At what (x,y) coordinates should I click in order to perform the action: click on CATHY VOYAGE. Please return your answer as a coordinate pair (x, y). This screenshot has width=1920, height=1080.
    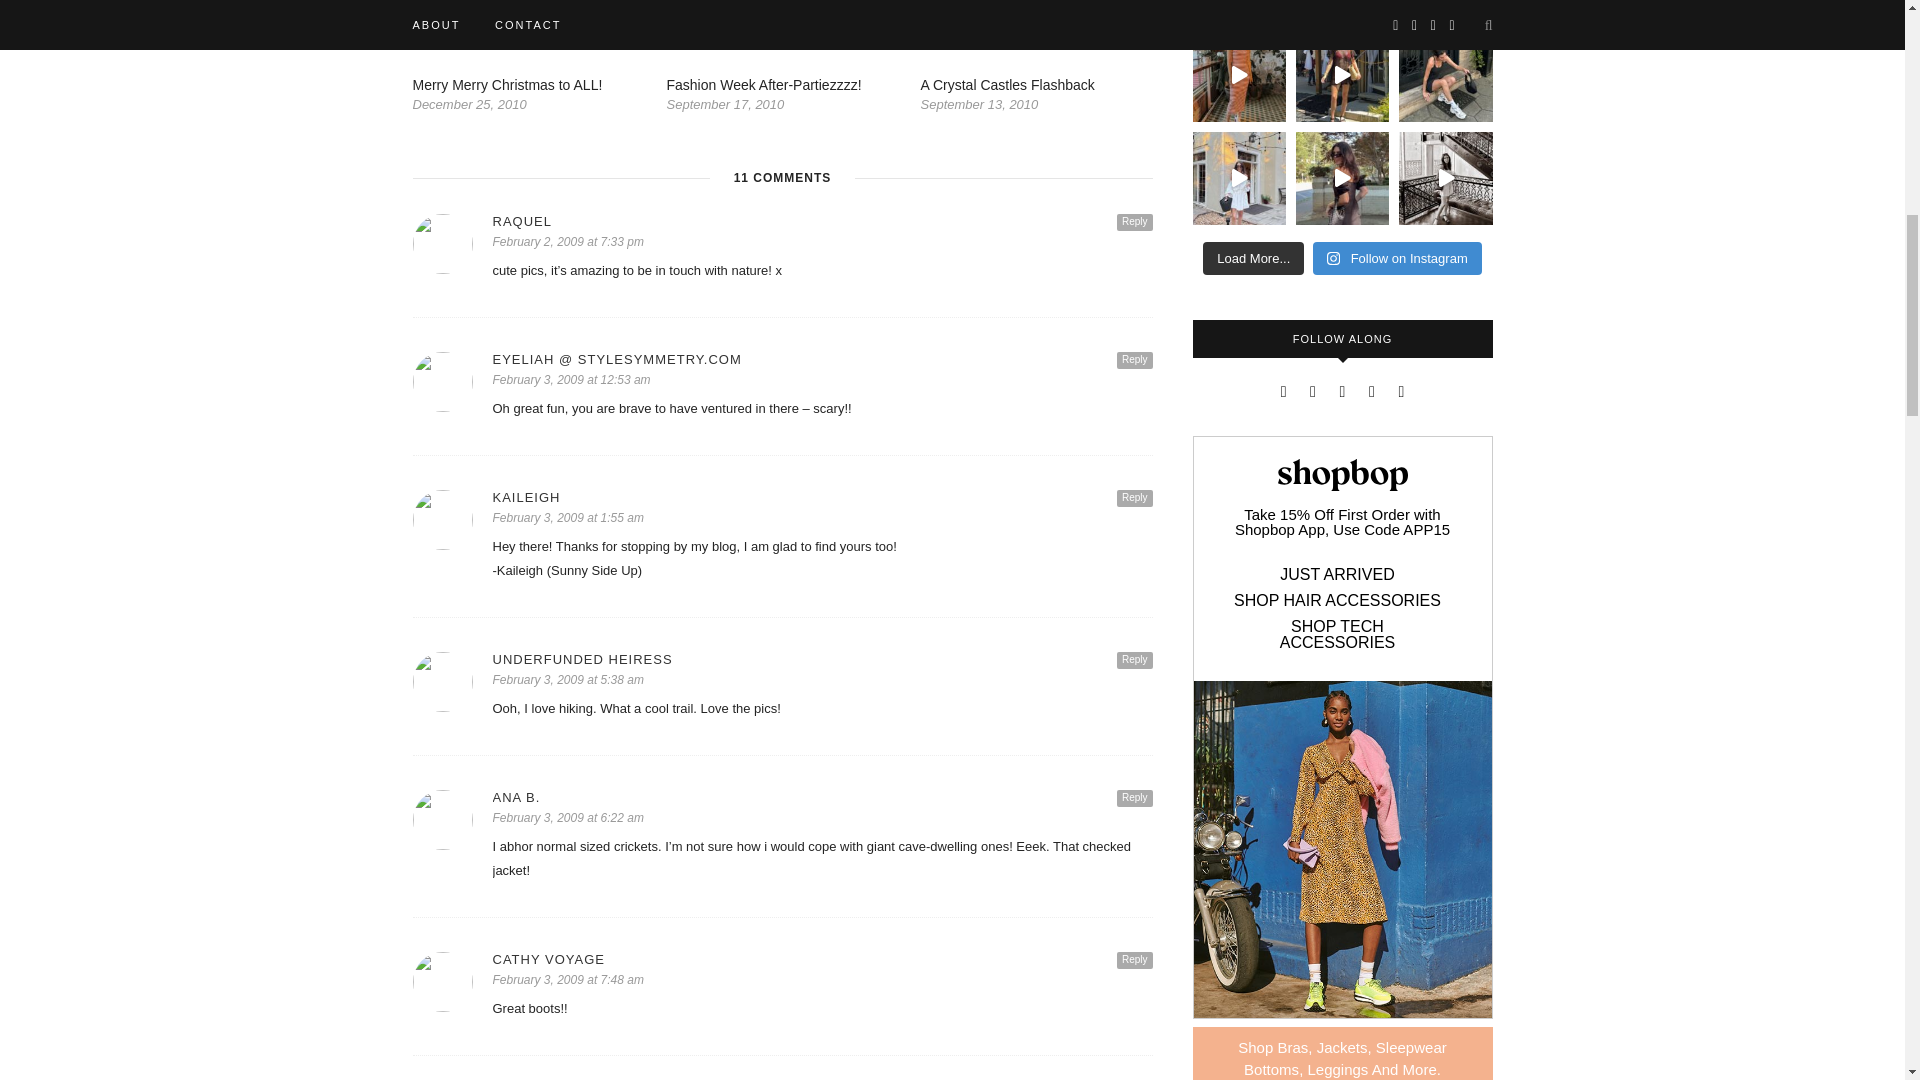
    Looking at the image, I should click on (822, 958).